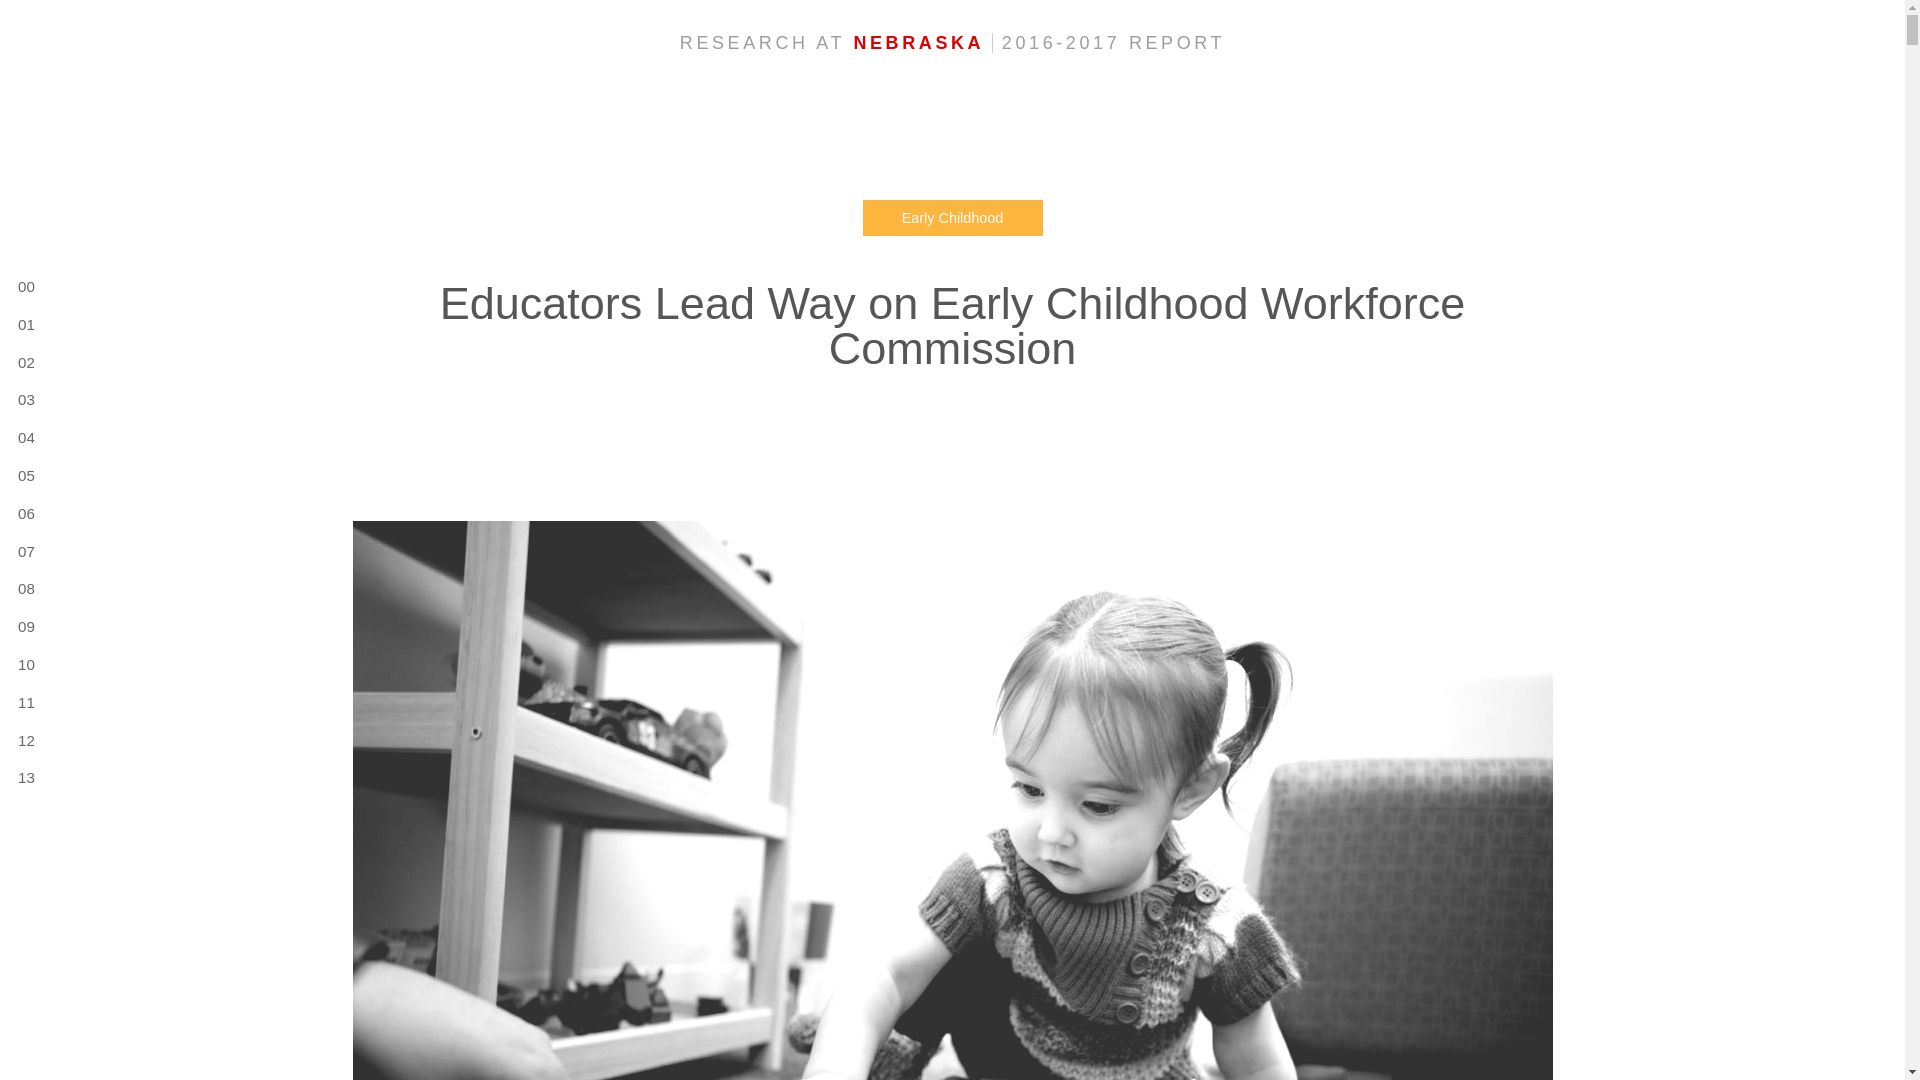 Image resolution: width=1920 pixels, height=1080 pixels. Describe the element at coordinates (24, 776) in the screenshot. I see `13` at that location.